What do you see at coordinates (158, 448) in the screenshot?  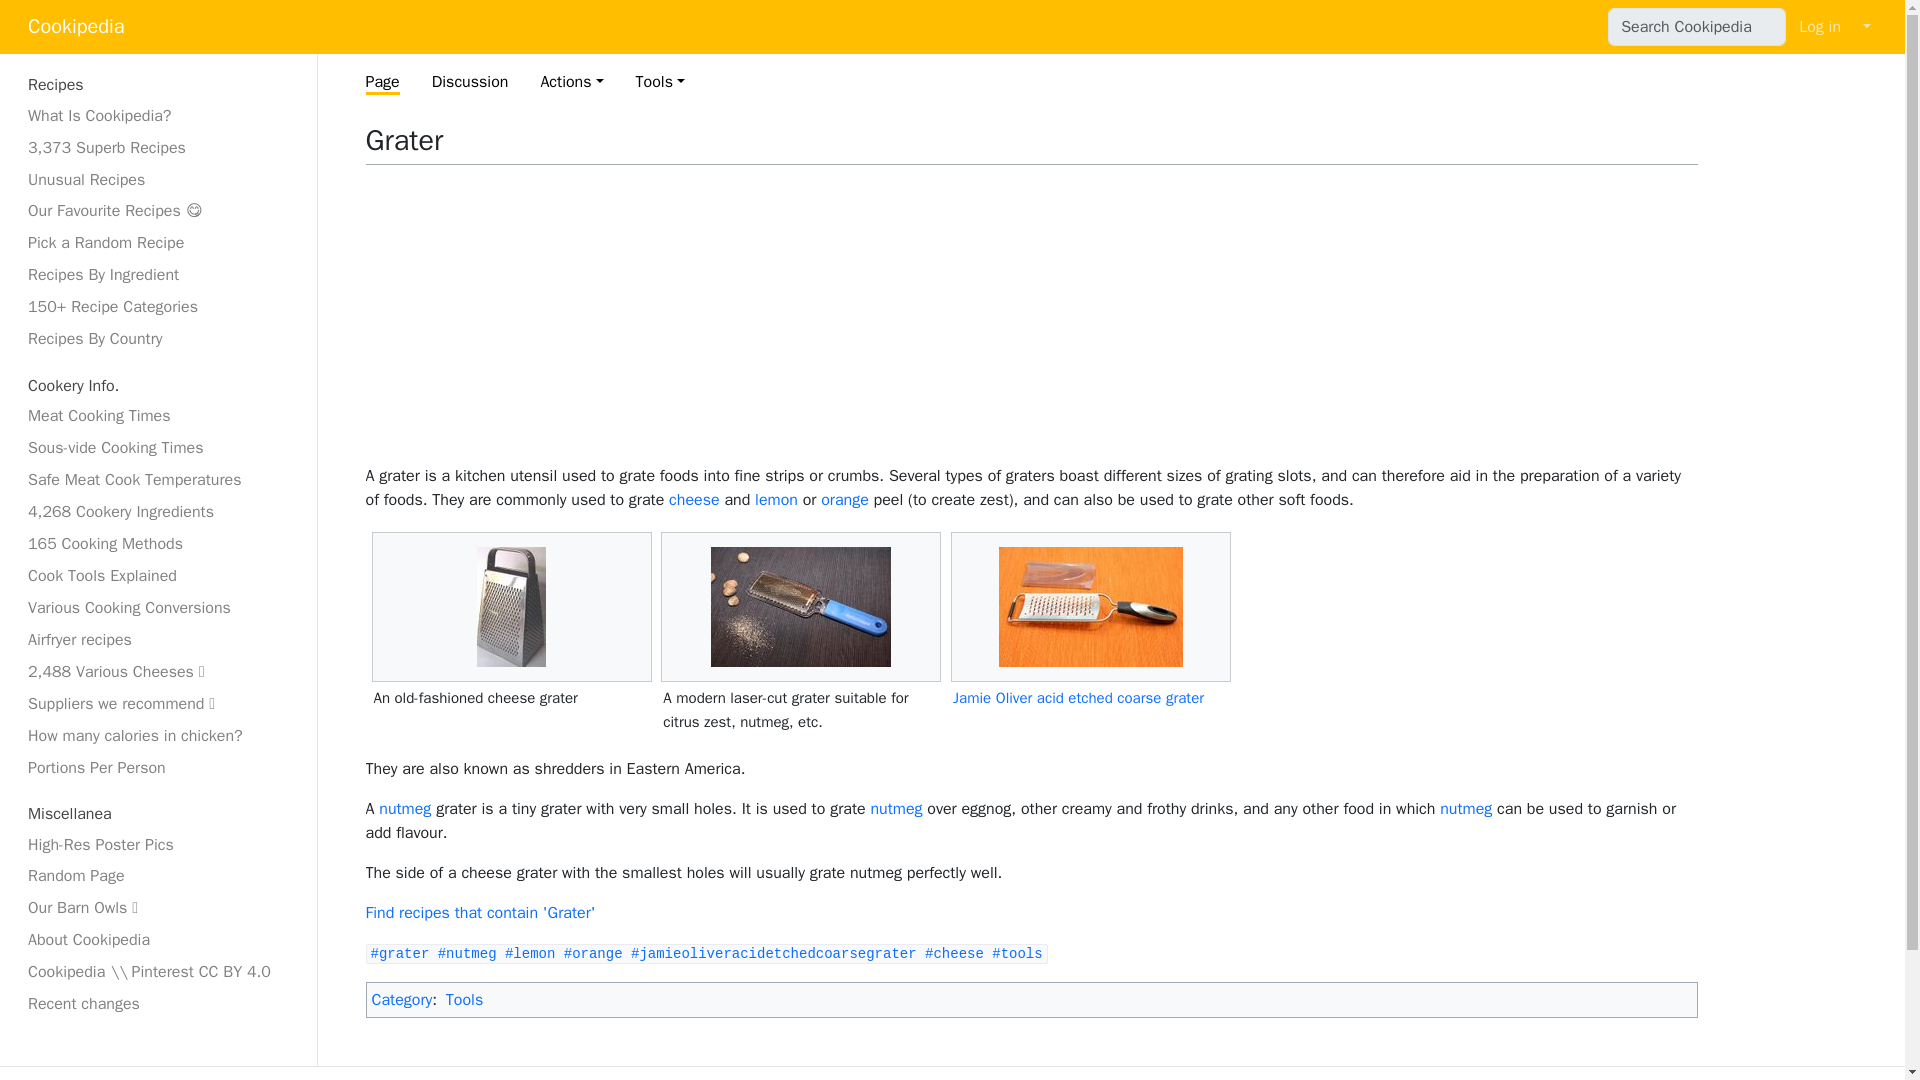 I see `Sous-vide Cooking Times` at bounding box center [158, 448].